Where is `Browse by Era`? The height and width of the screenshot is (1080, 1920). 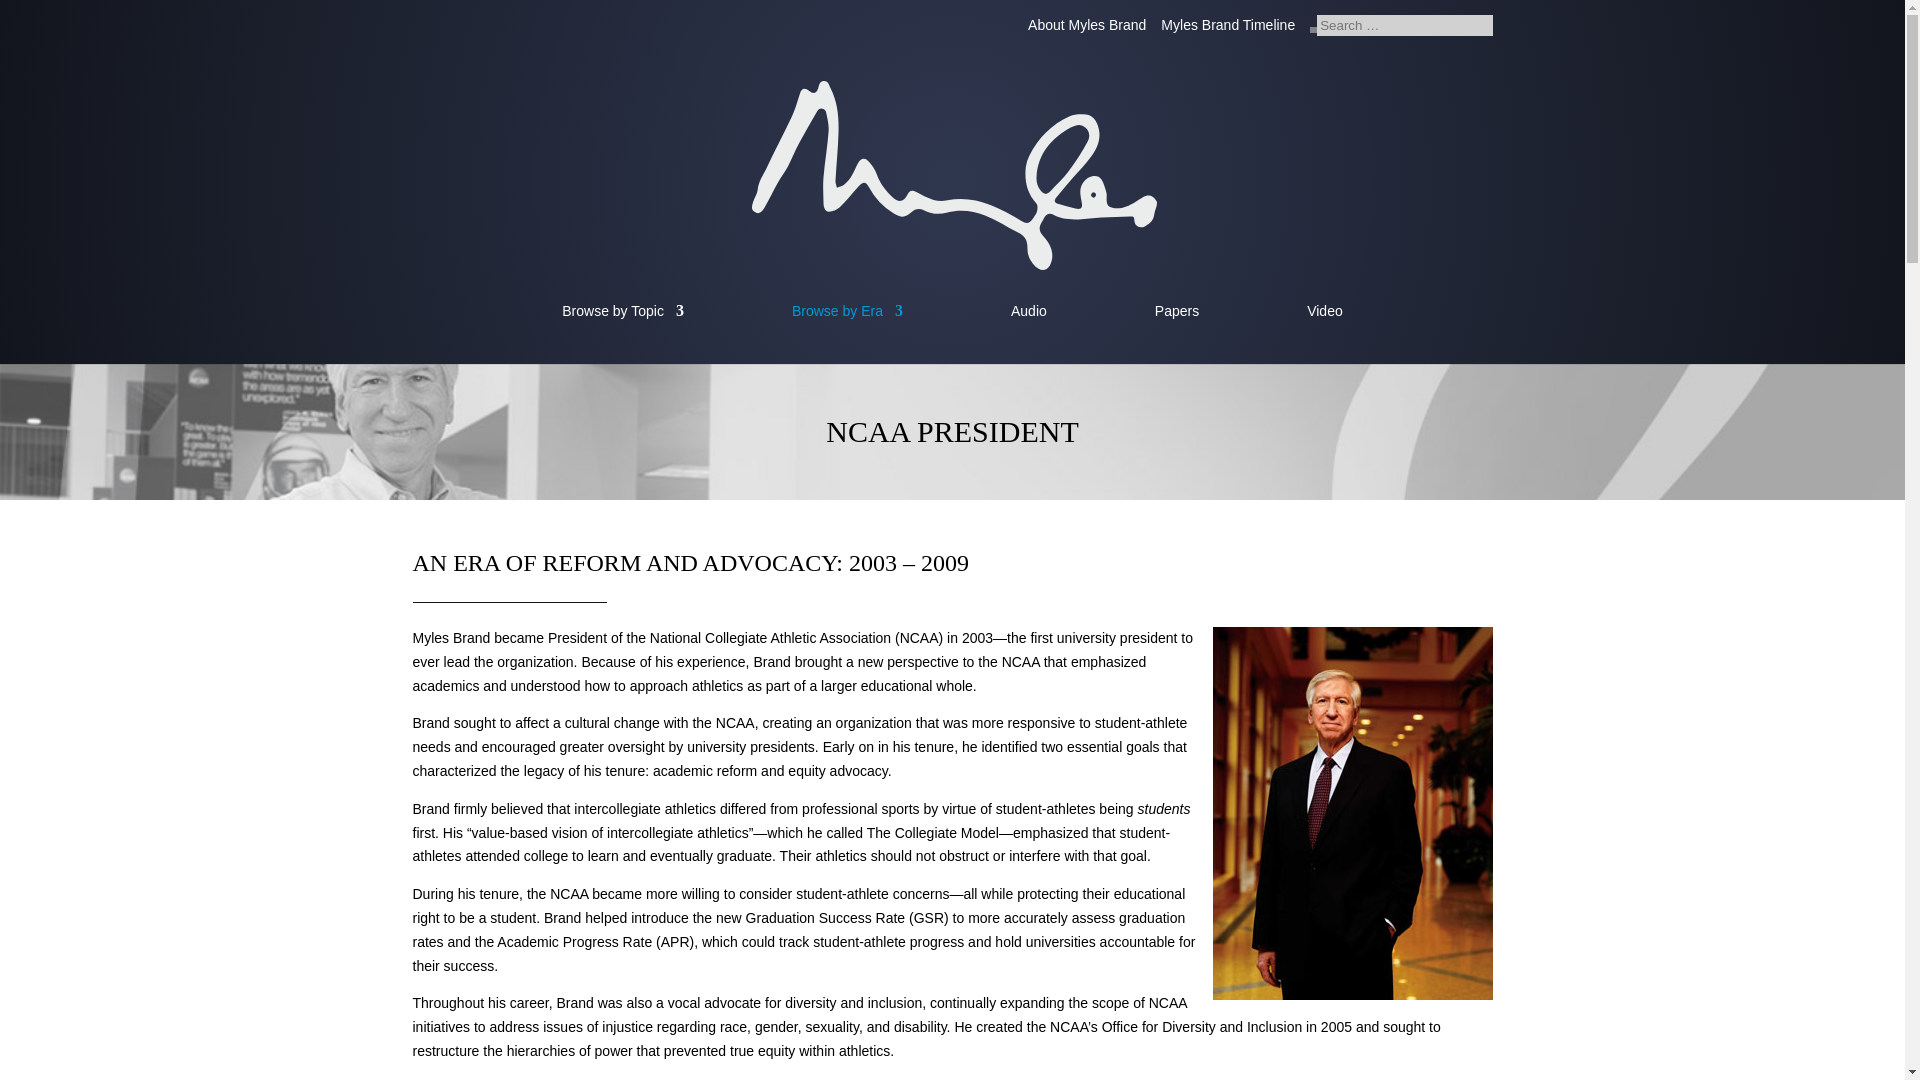
Browse by Era is located at coordinates (846, 333).